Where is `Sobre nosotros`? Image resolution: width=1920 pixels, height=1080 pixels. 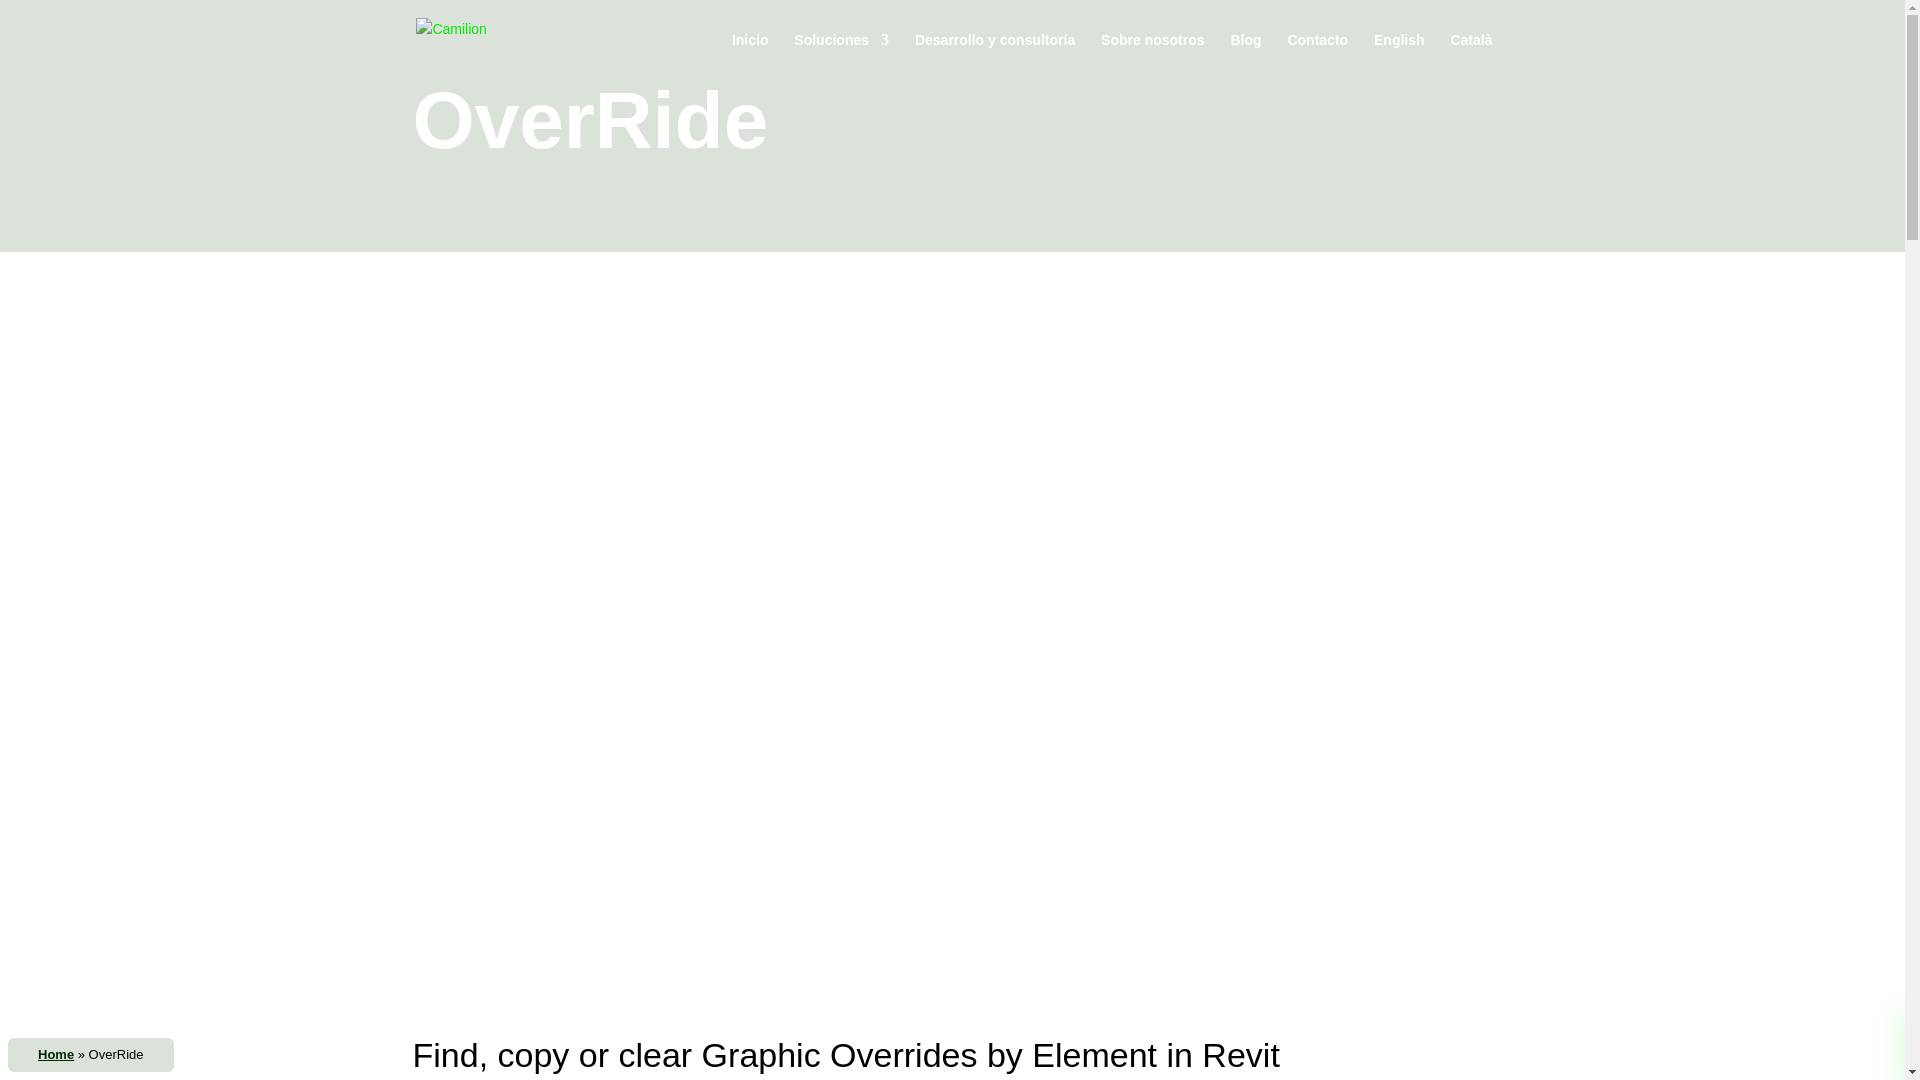 Sobre nosotros is located at coordinates (1152, 56).